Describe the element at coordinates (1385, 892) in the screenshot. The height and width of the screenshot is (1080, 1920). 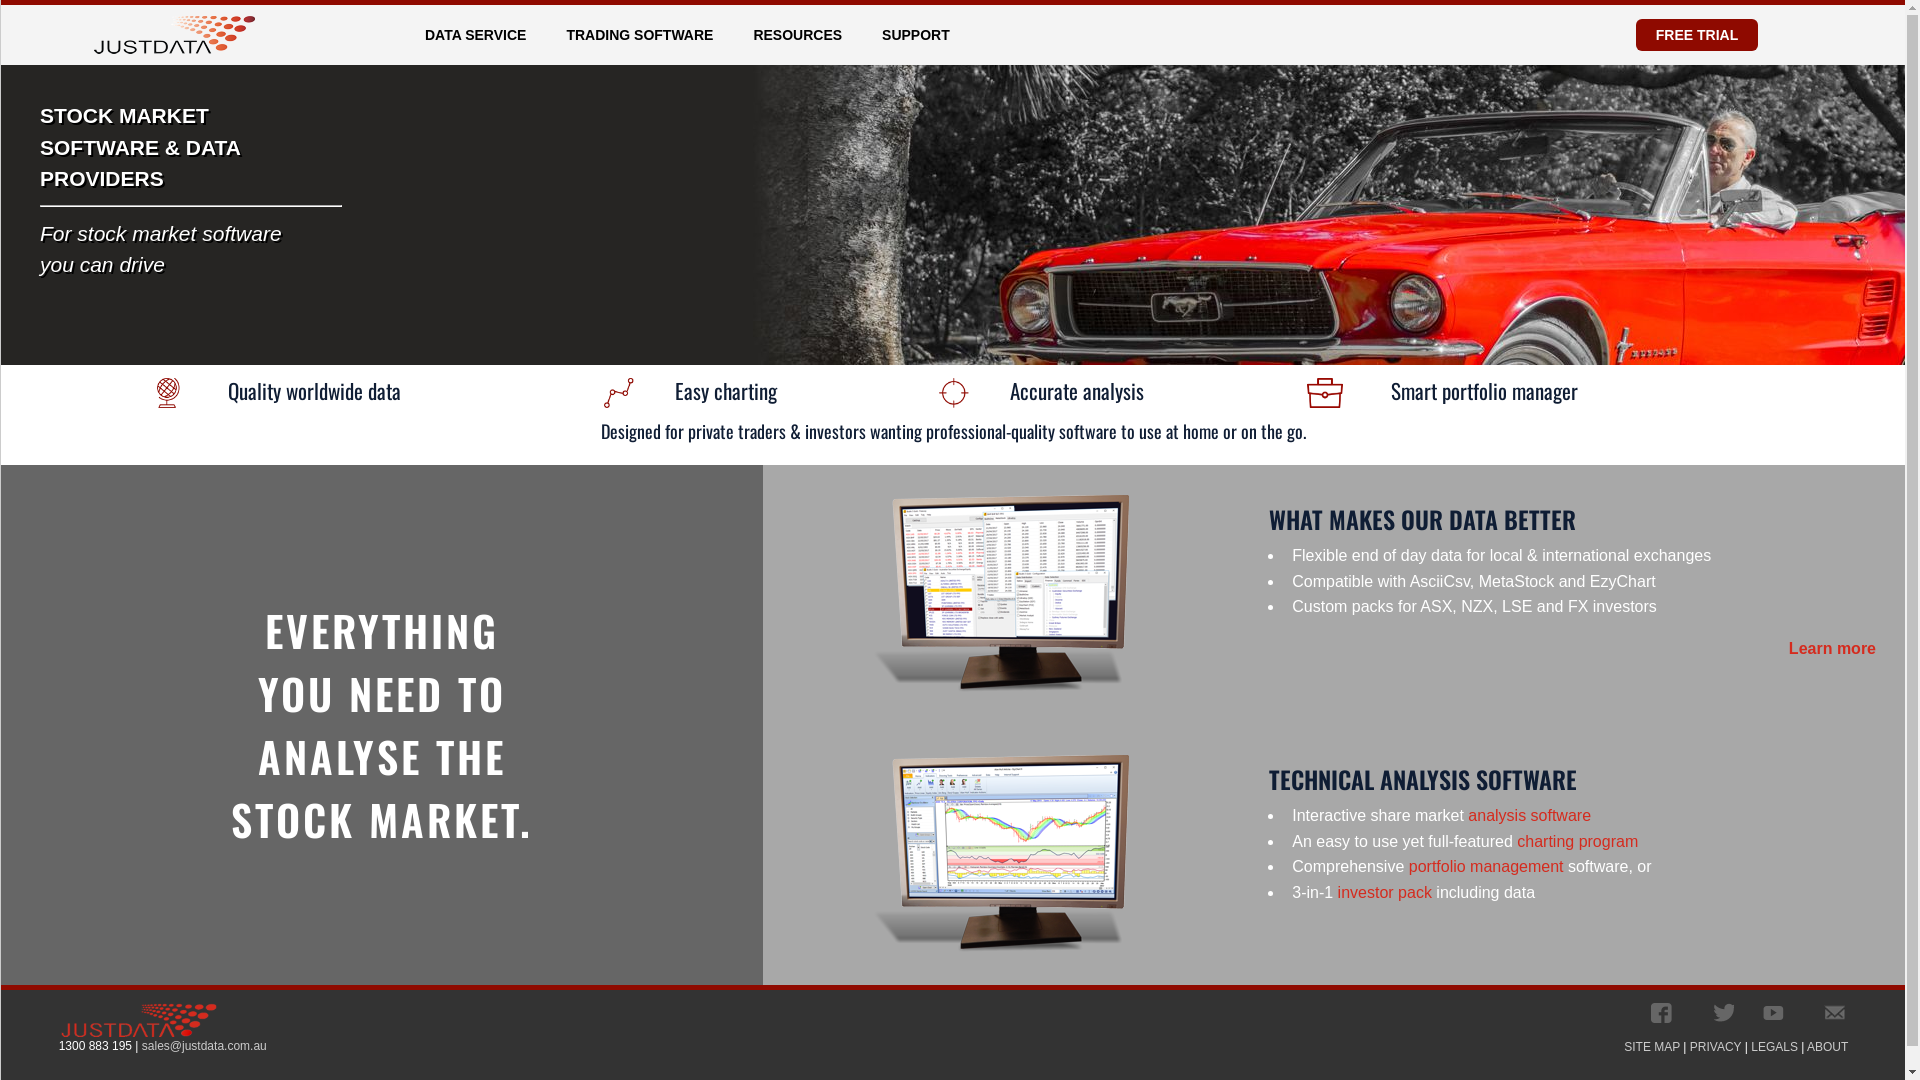
I see `investor pack` at that location.